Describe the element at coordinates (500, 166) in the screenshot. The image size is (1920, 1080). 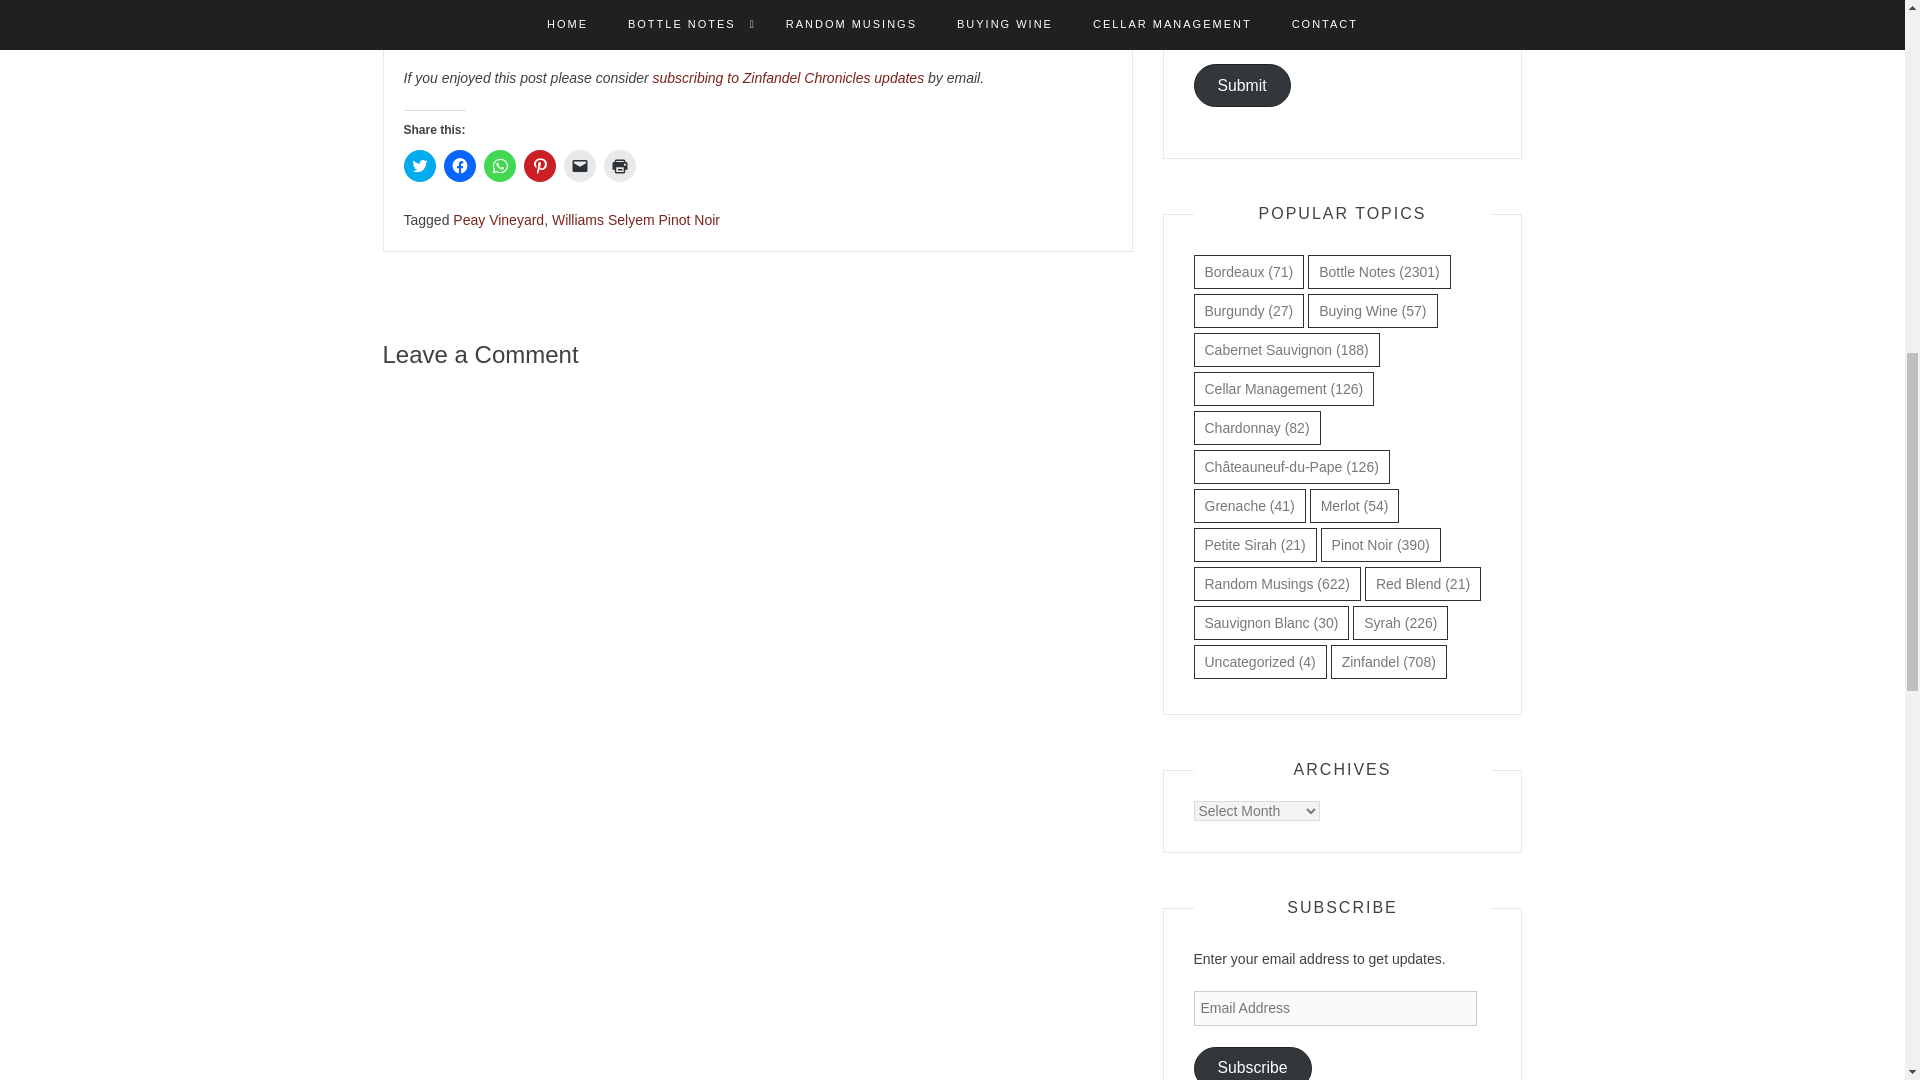
I see `Click to share on WhatsApp` at that location.